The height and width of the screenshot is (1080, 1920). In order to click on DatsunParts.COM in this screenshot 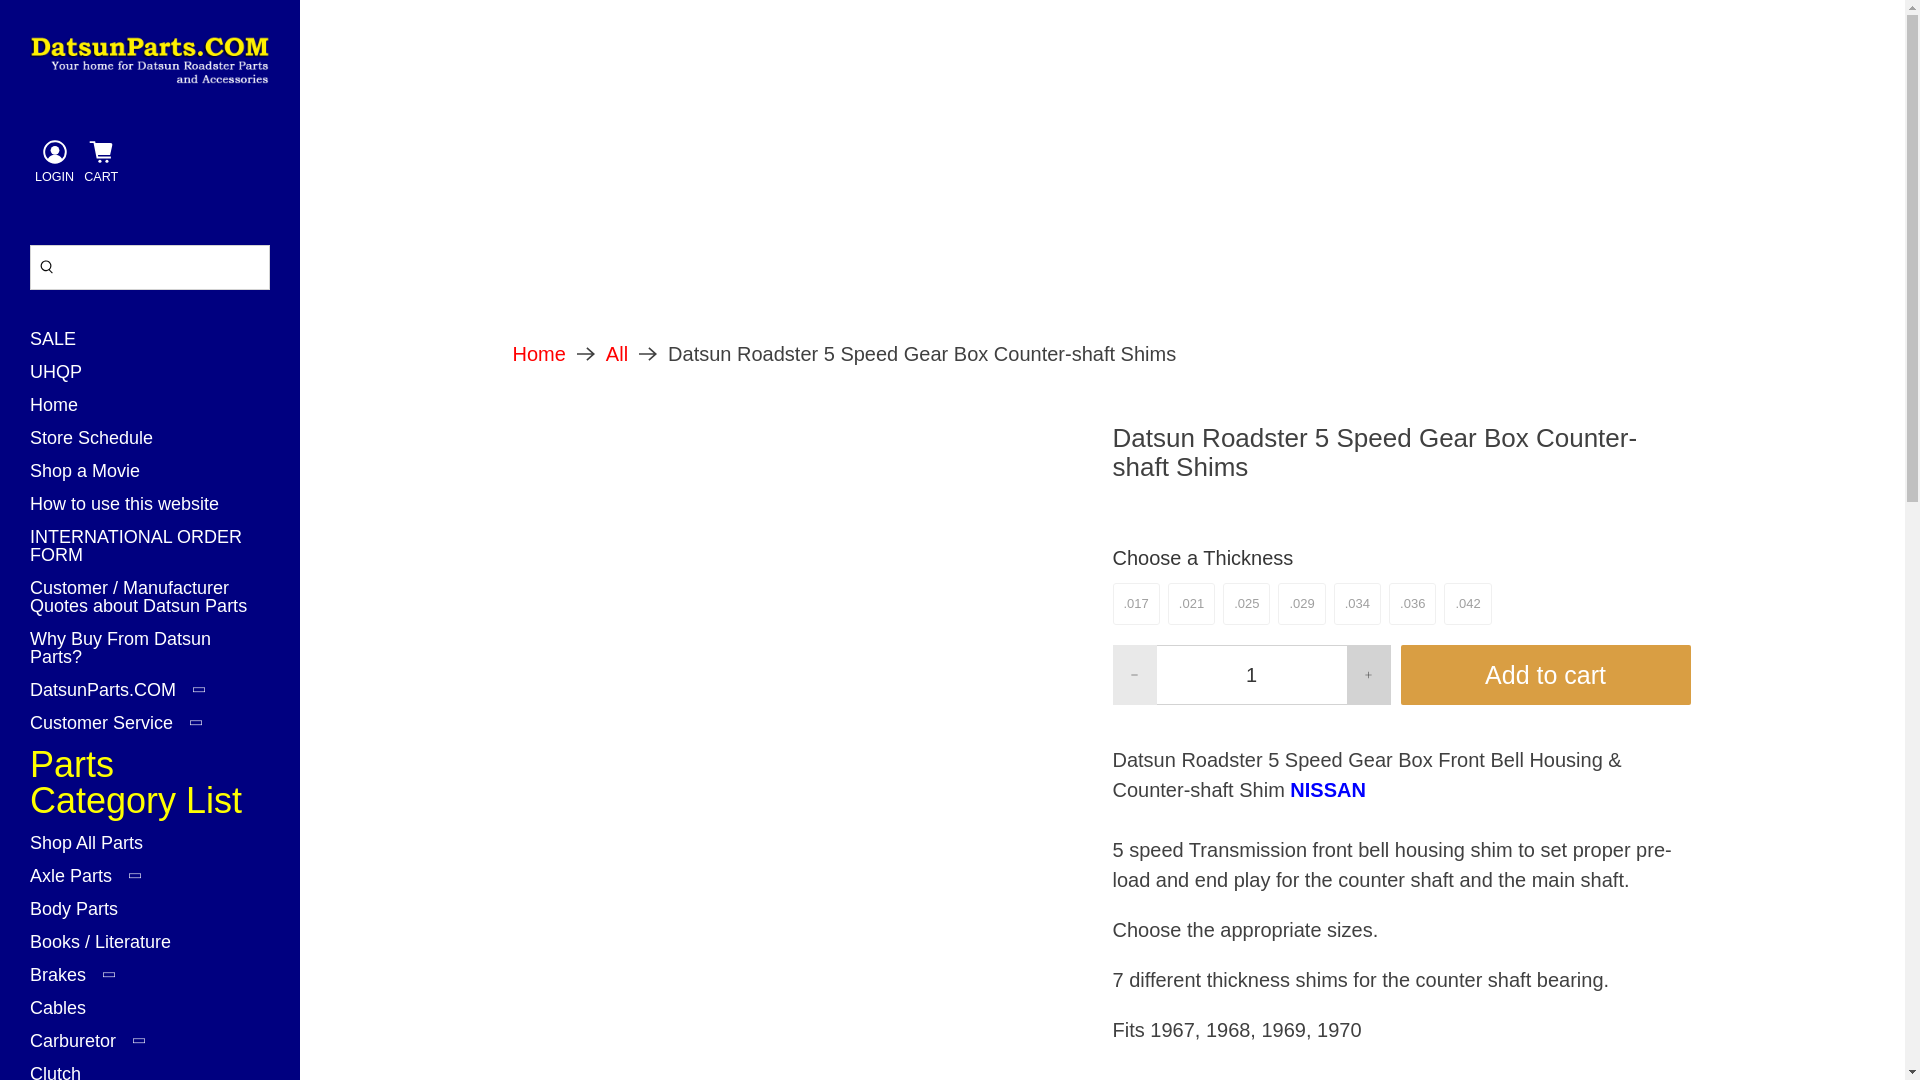, I will do `click(125, 697)`.